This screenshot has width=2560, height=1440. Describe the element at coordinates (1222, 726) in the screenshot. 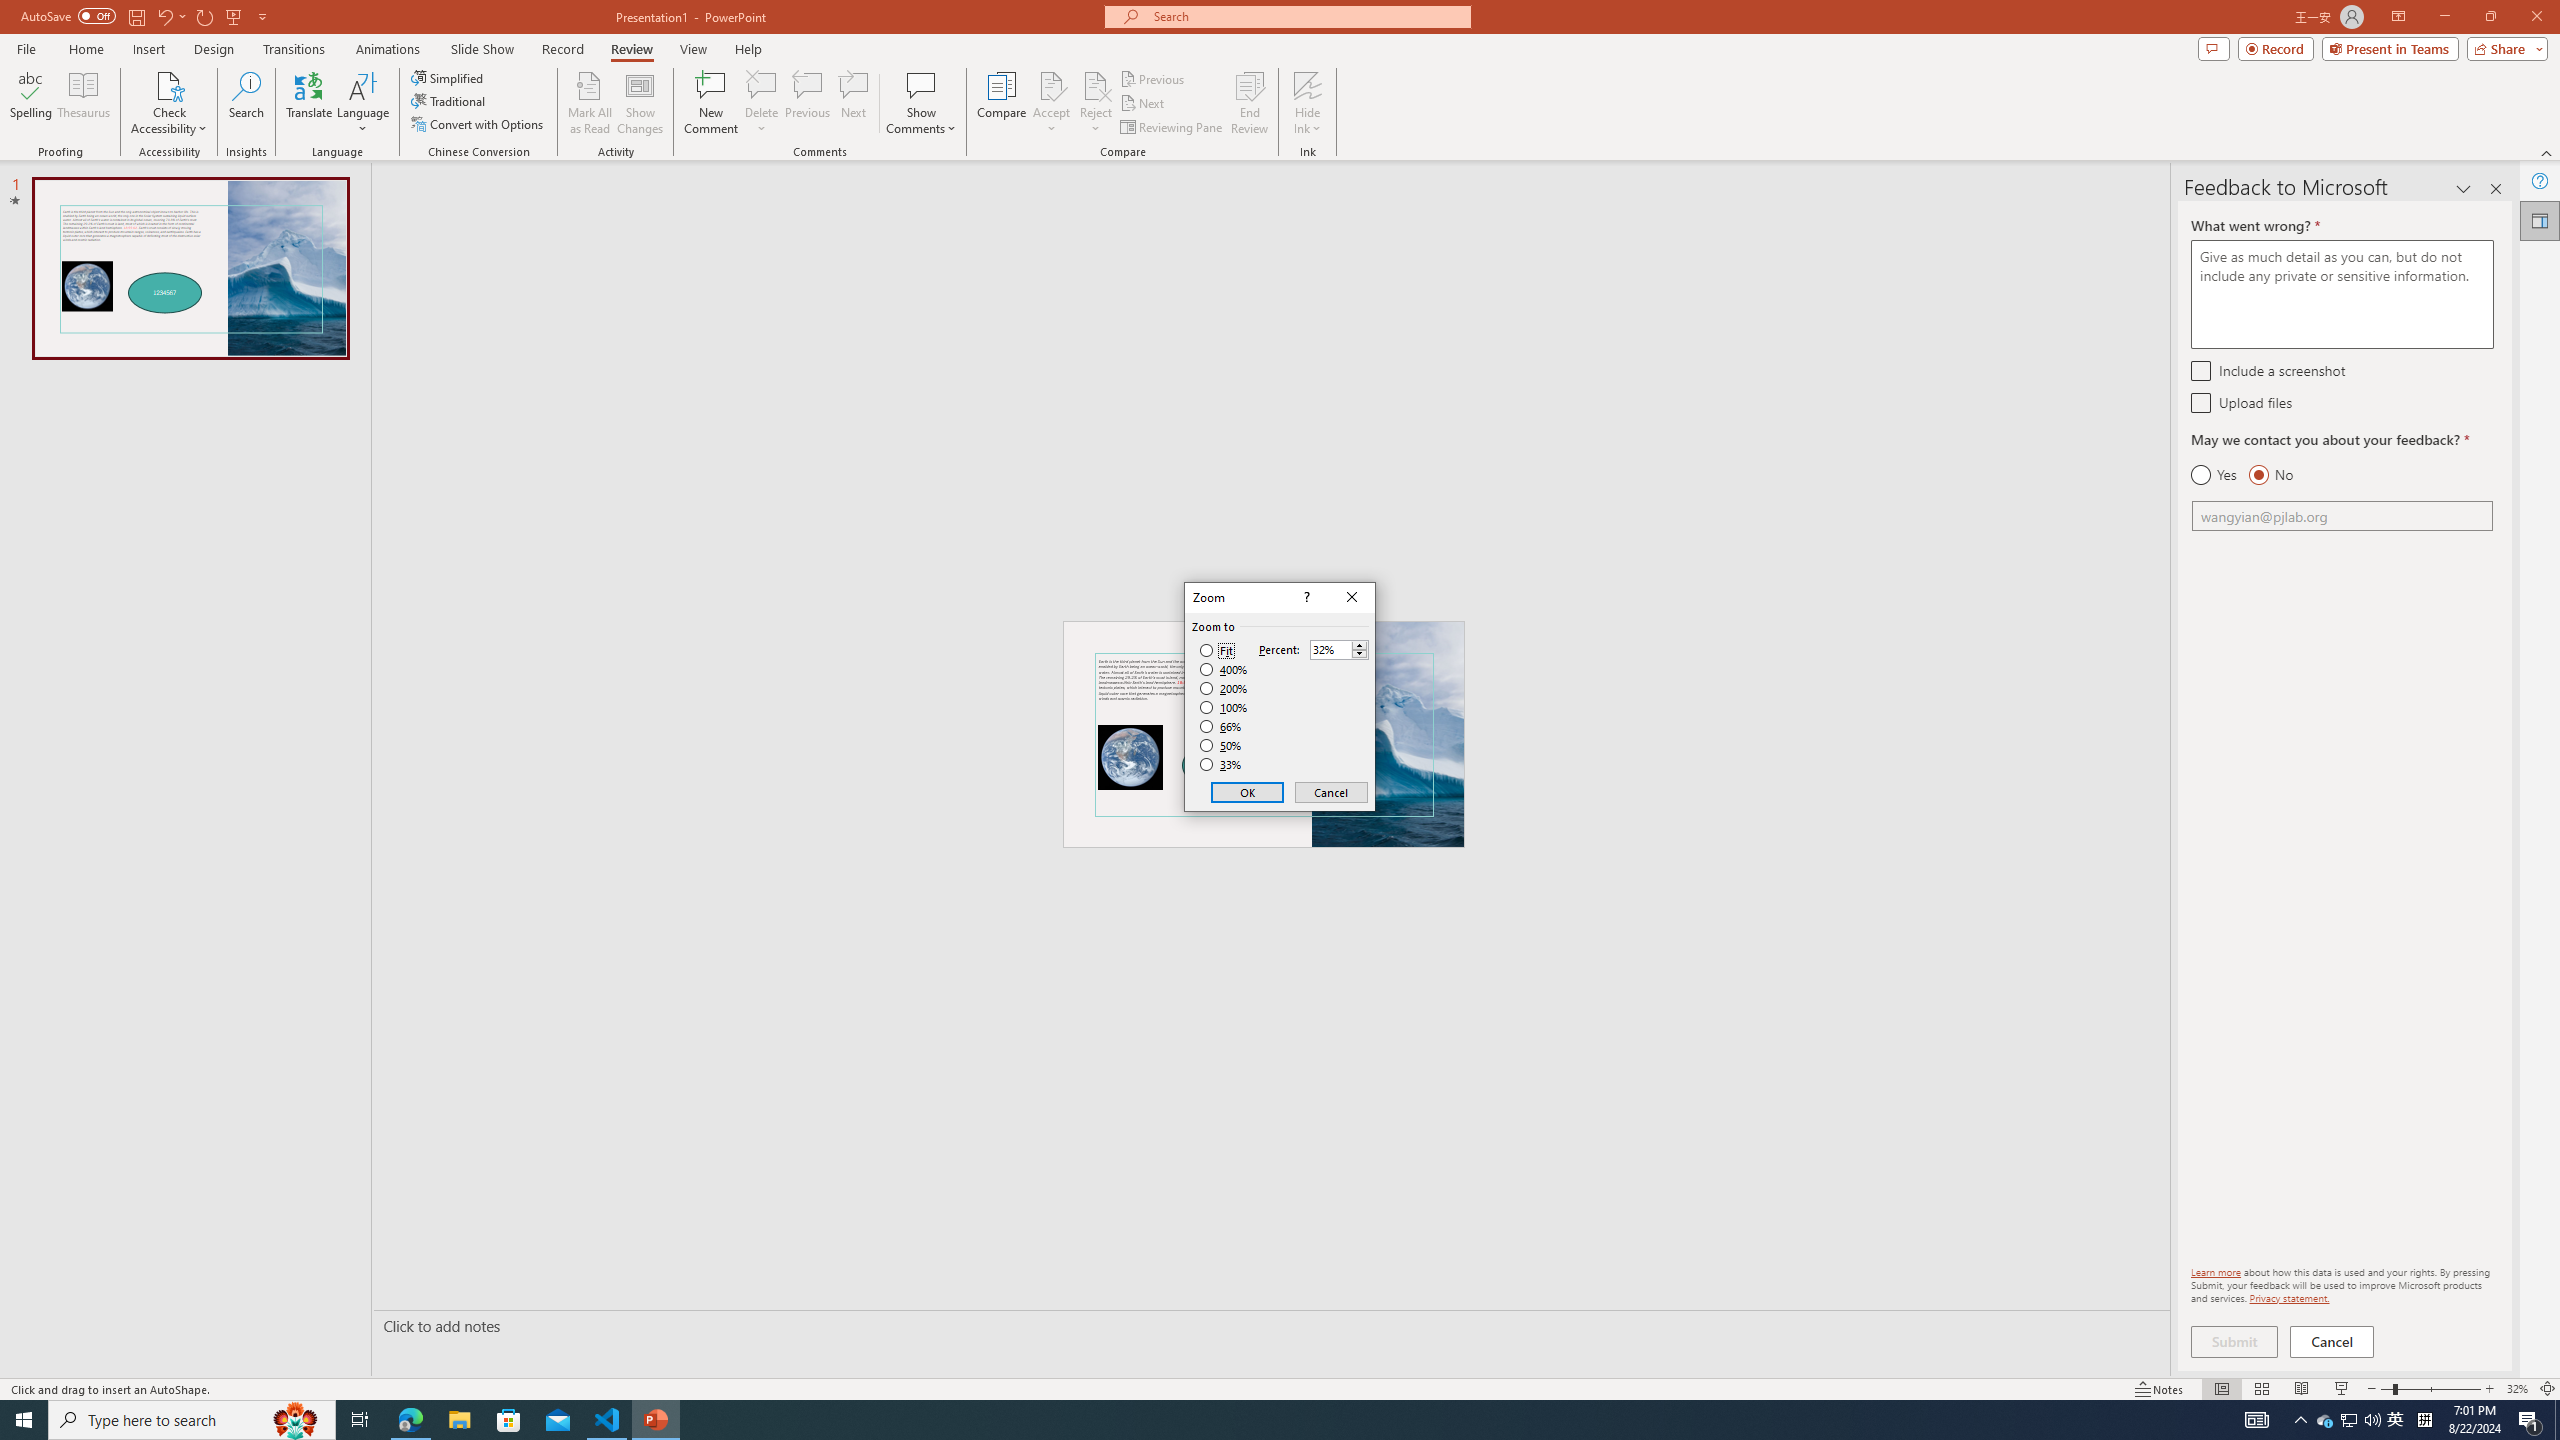

I see `66%` at that location.